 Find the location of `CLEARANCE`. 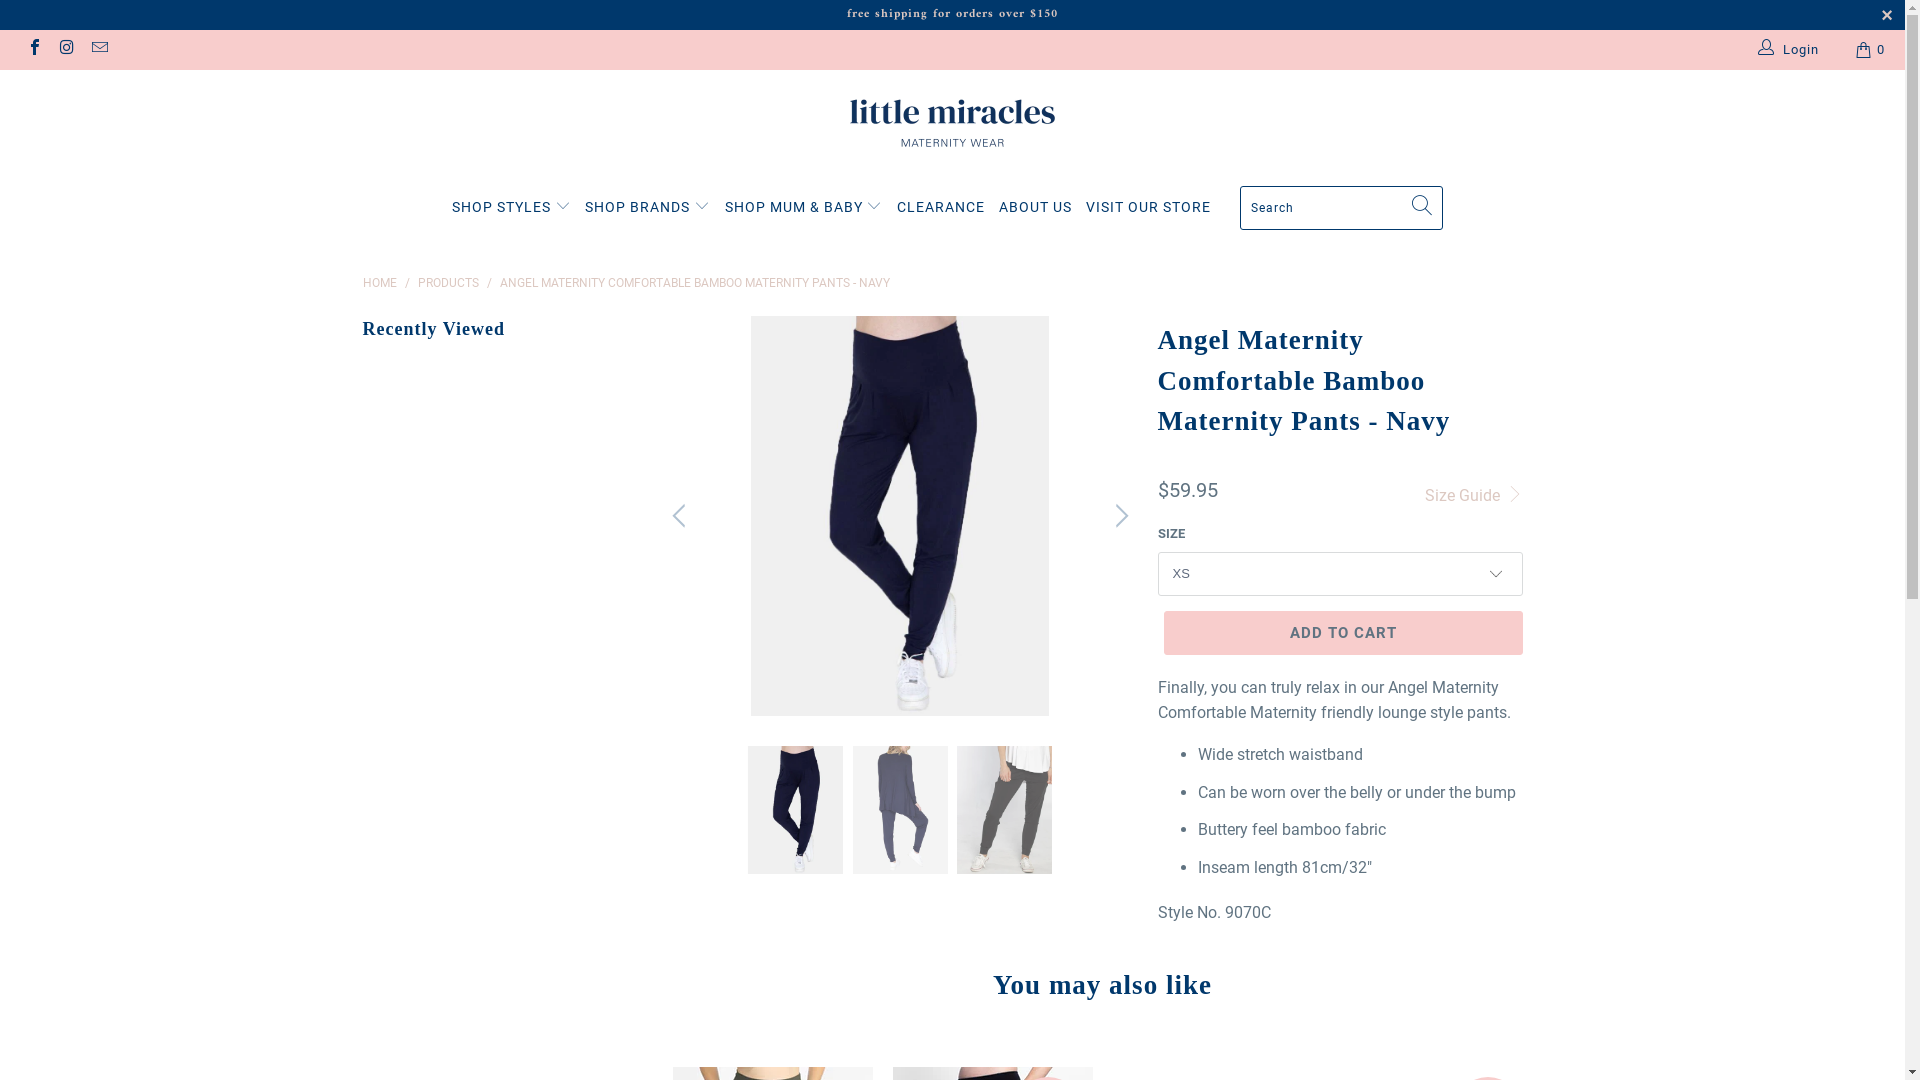

CLEARANCE is located at coordinates (941, 208).